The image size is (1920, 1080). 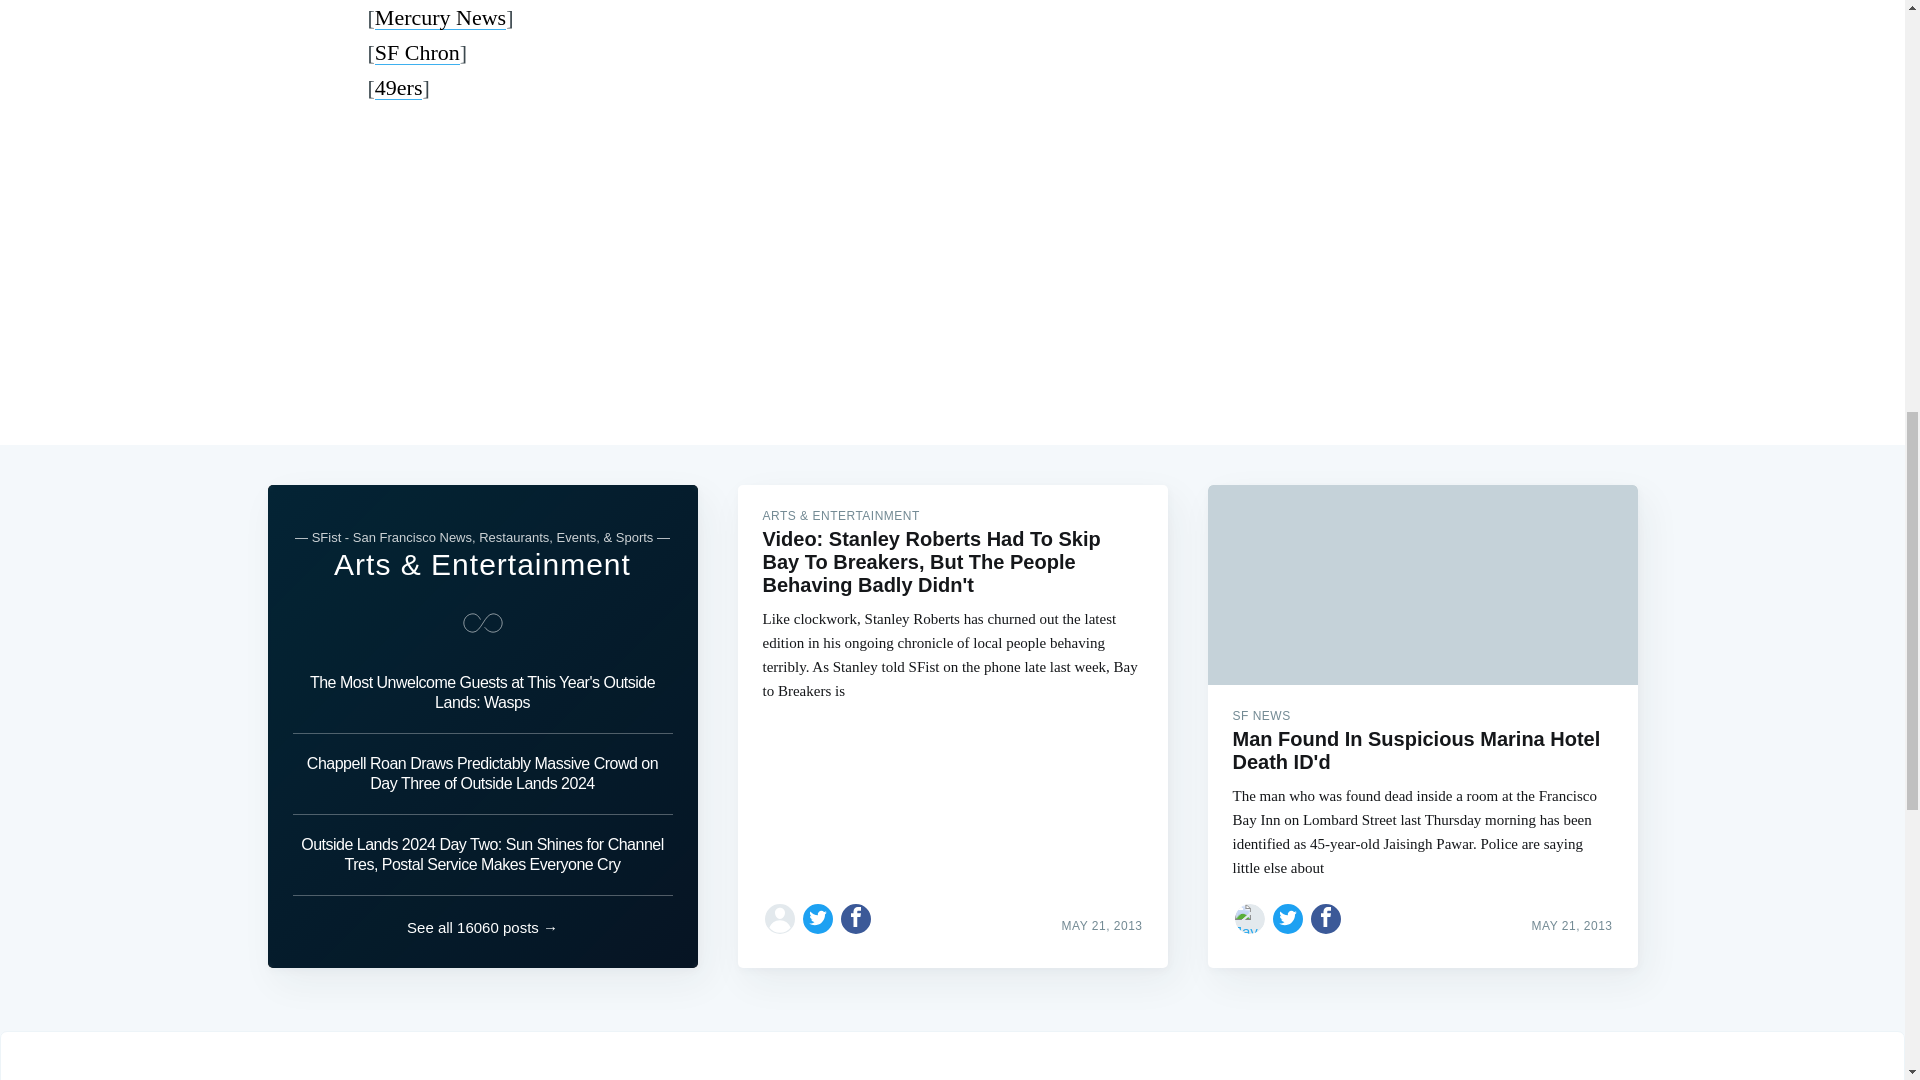 What do you see at coordinates (1288, 918) in the screenshot?
I see `Share on Twitter` at bounding box center [1288, 918].